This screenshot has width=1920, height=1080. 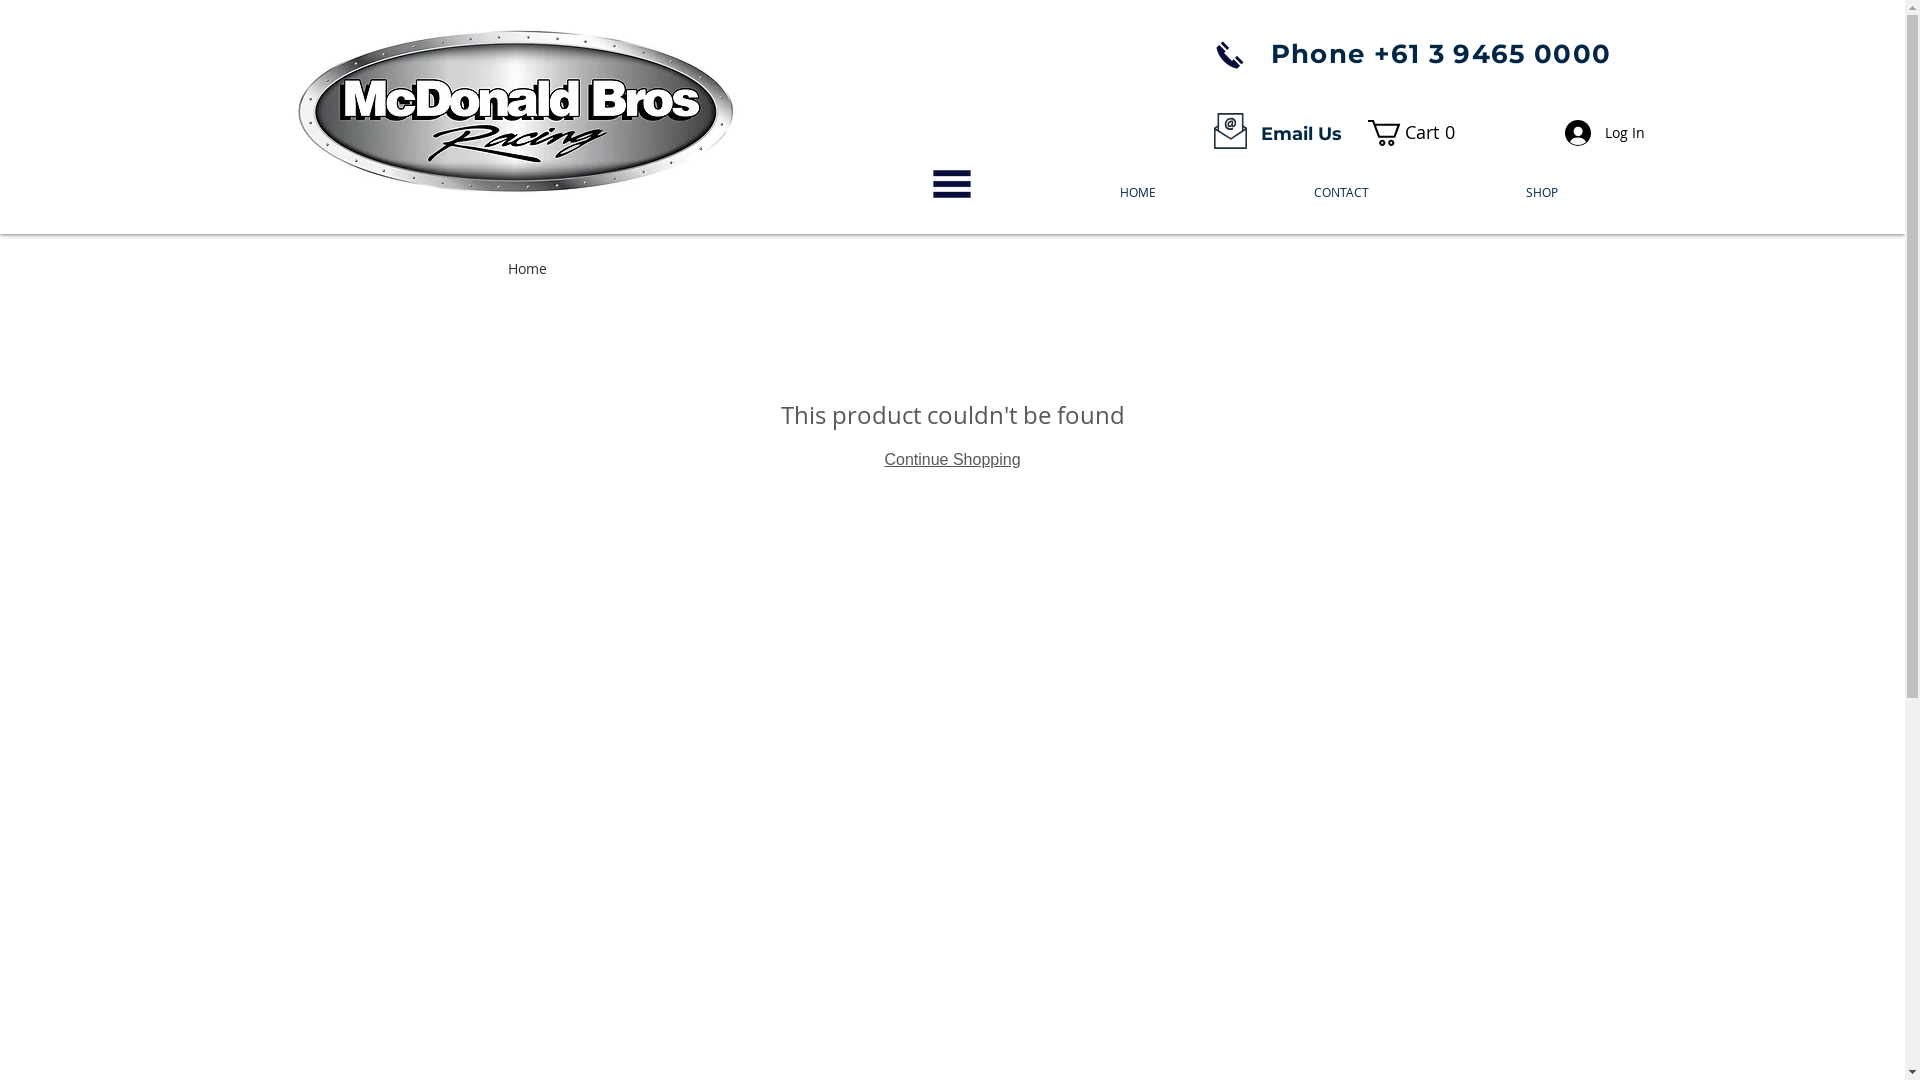 I want to click on Email Us , so click(x=1303, y=134).